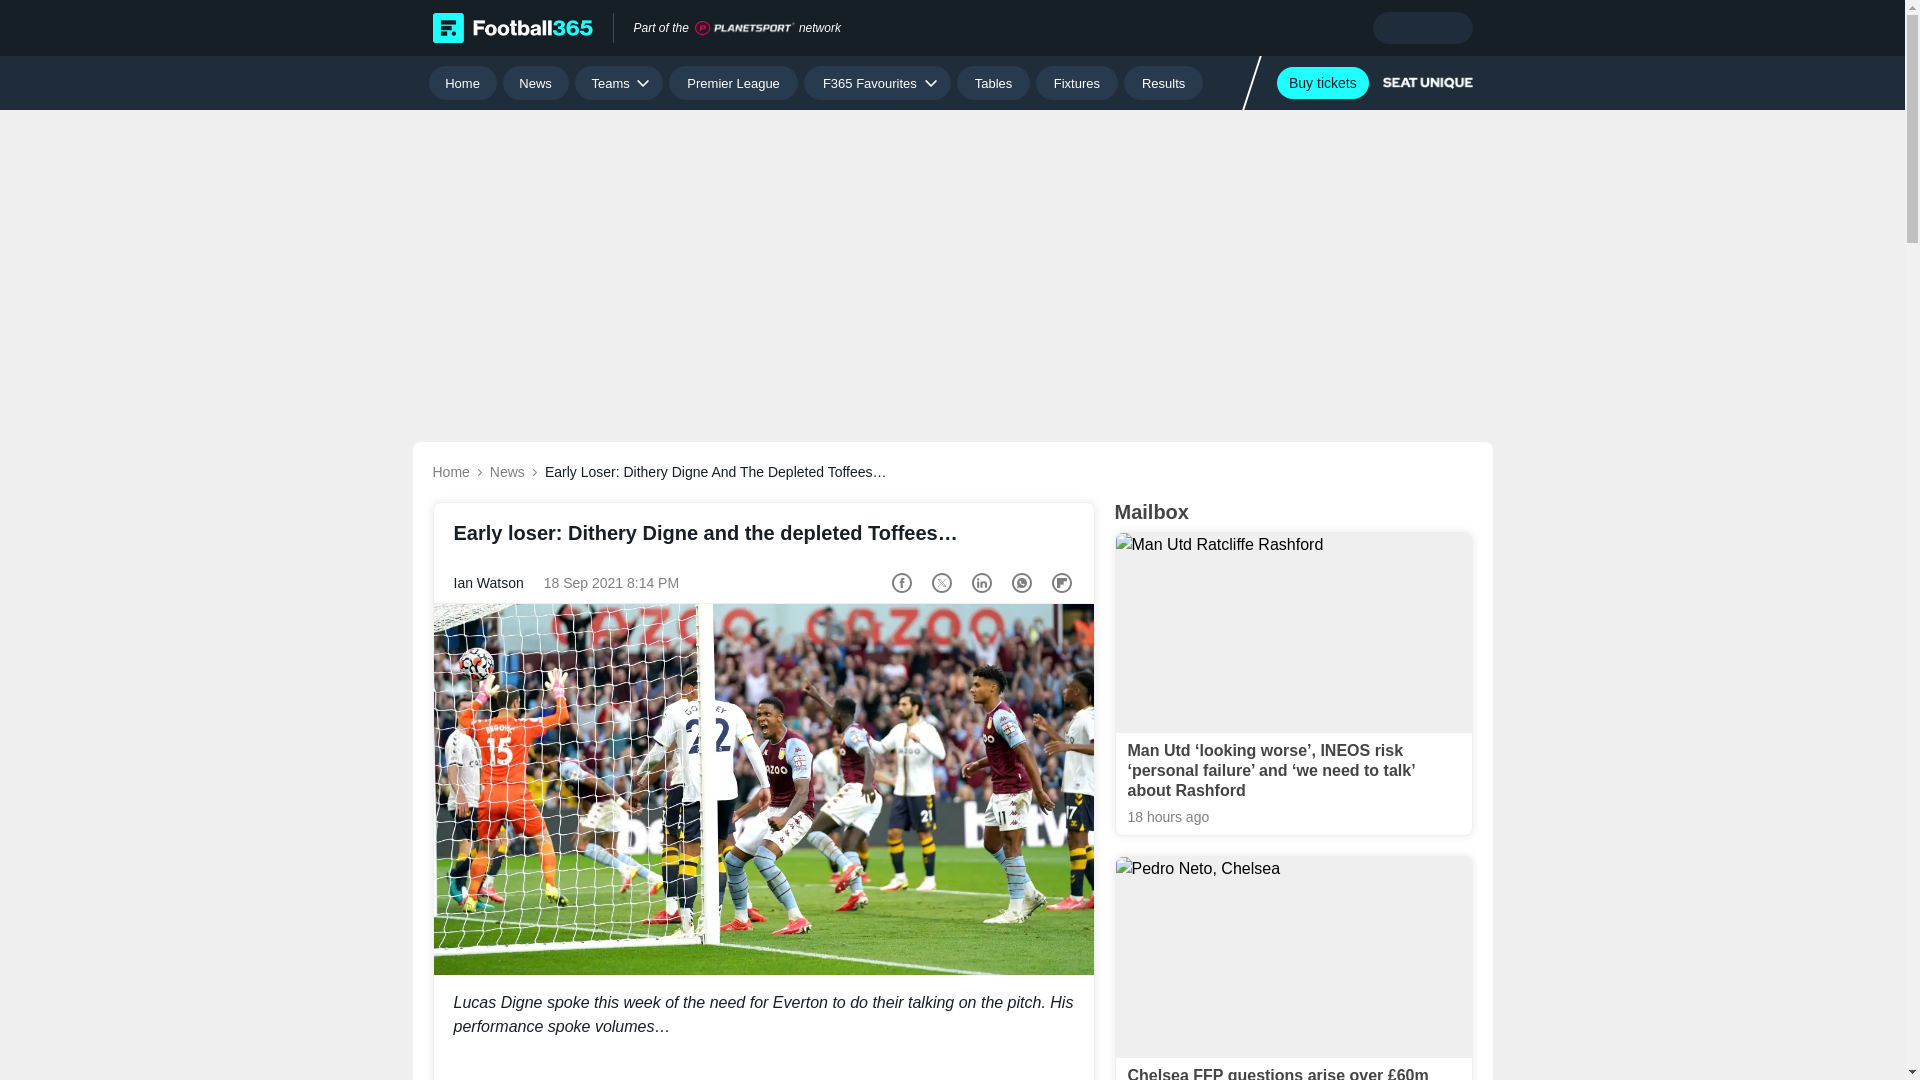 This screenshot has height=1080, width=1920. What do you see at coordinates (536, 82) in the screenshot?
I see `News` at bounding box center [536, 82].